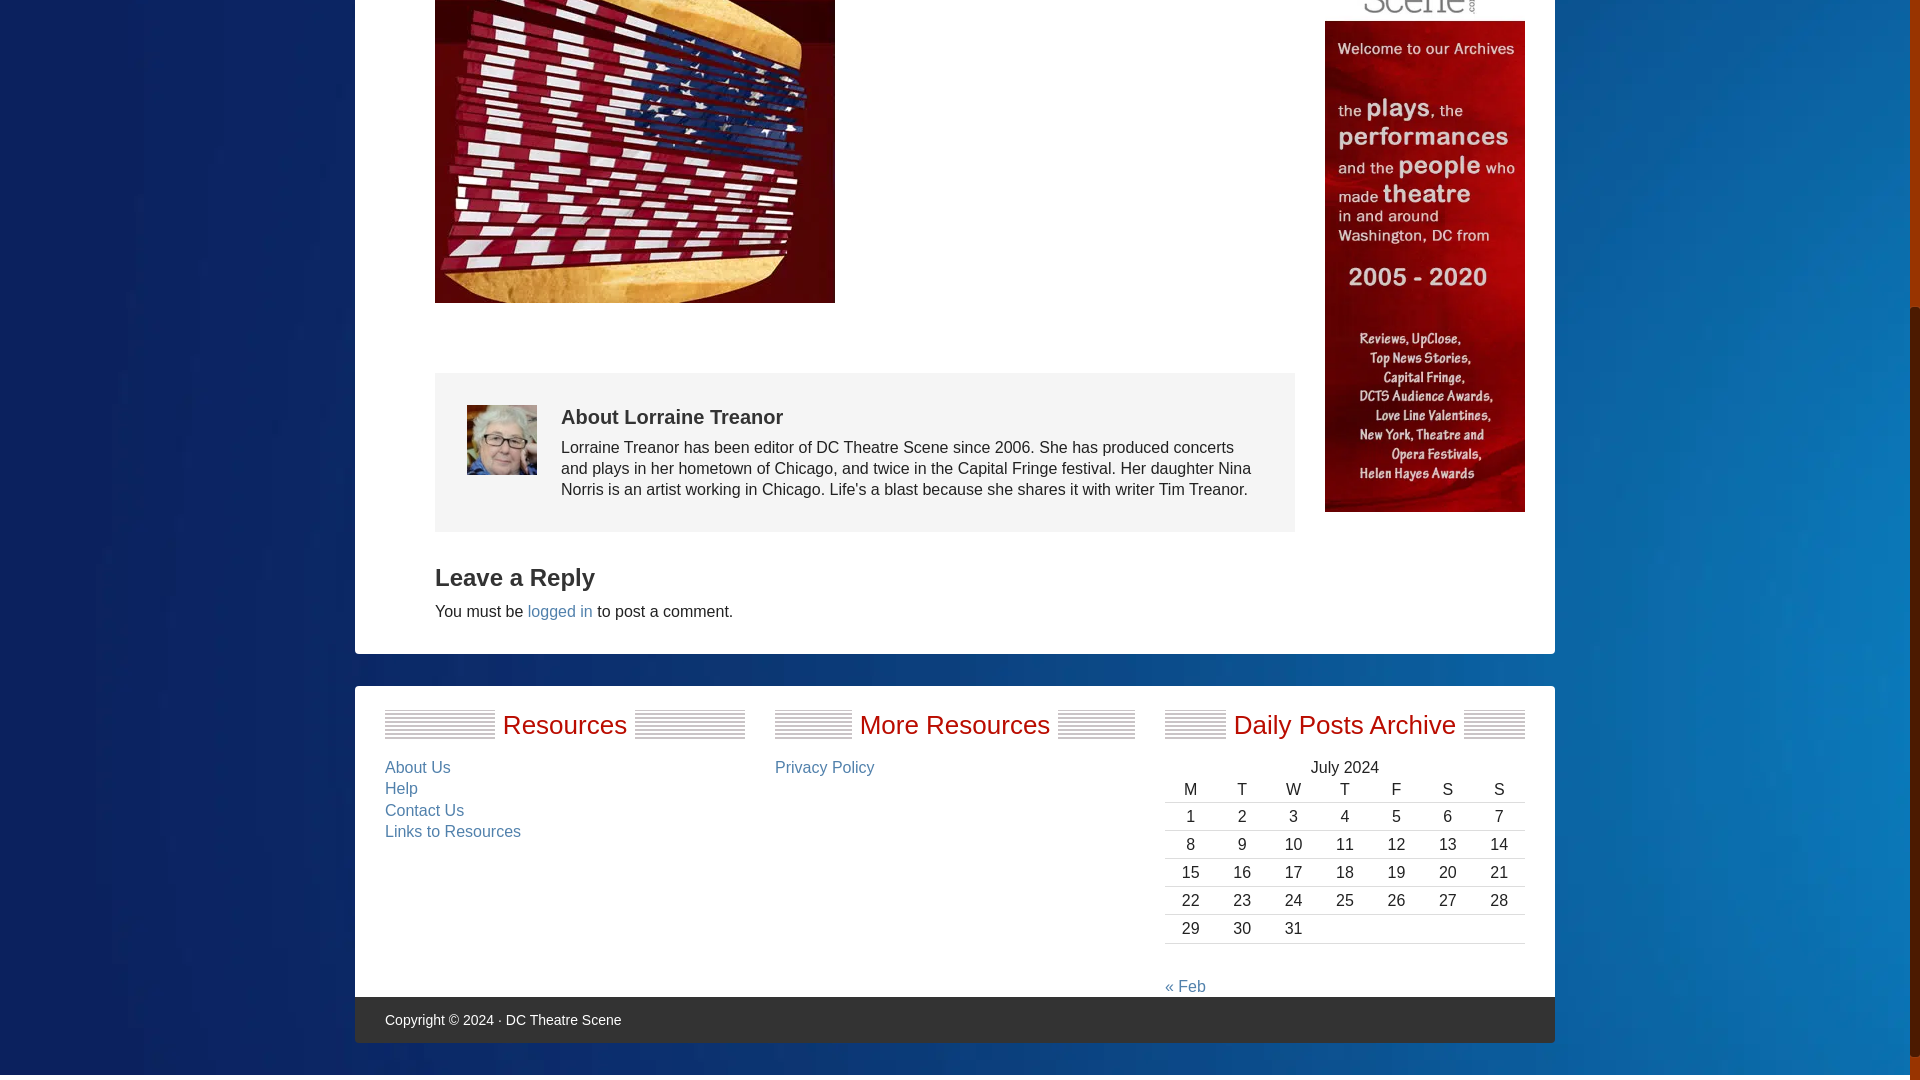 The height and width of the screenshot is (1080, 1920). What do you see at coordinates (1499, 790) in the screenshot?
I see `Sunday` at bounding box center [1499, 790].